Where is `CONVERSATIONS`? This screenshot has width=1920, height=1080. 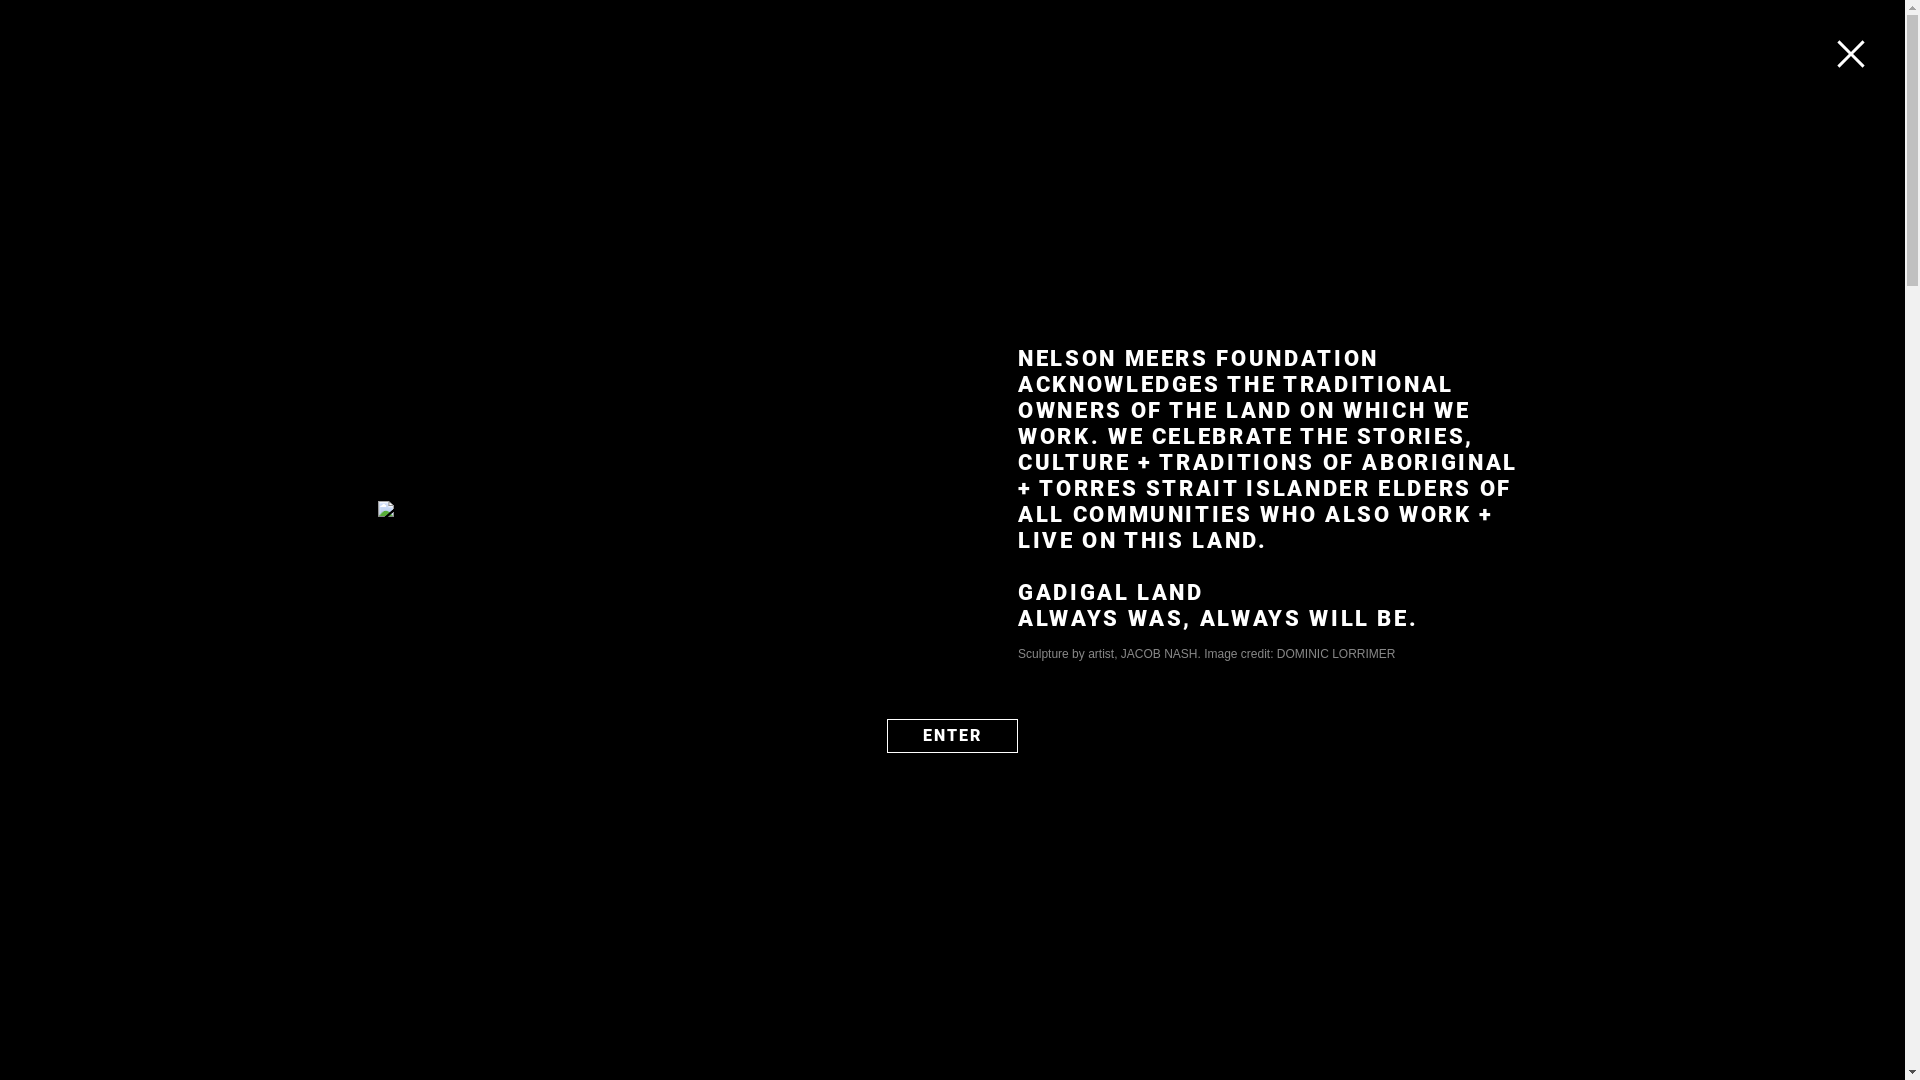 CONVERSATIONS is located at coordinates (1181, 38).